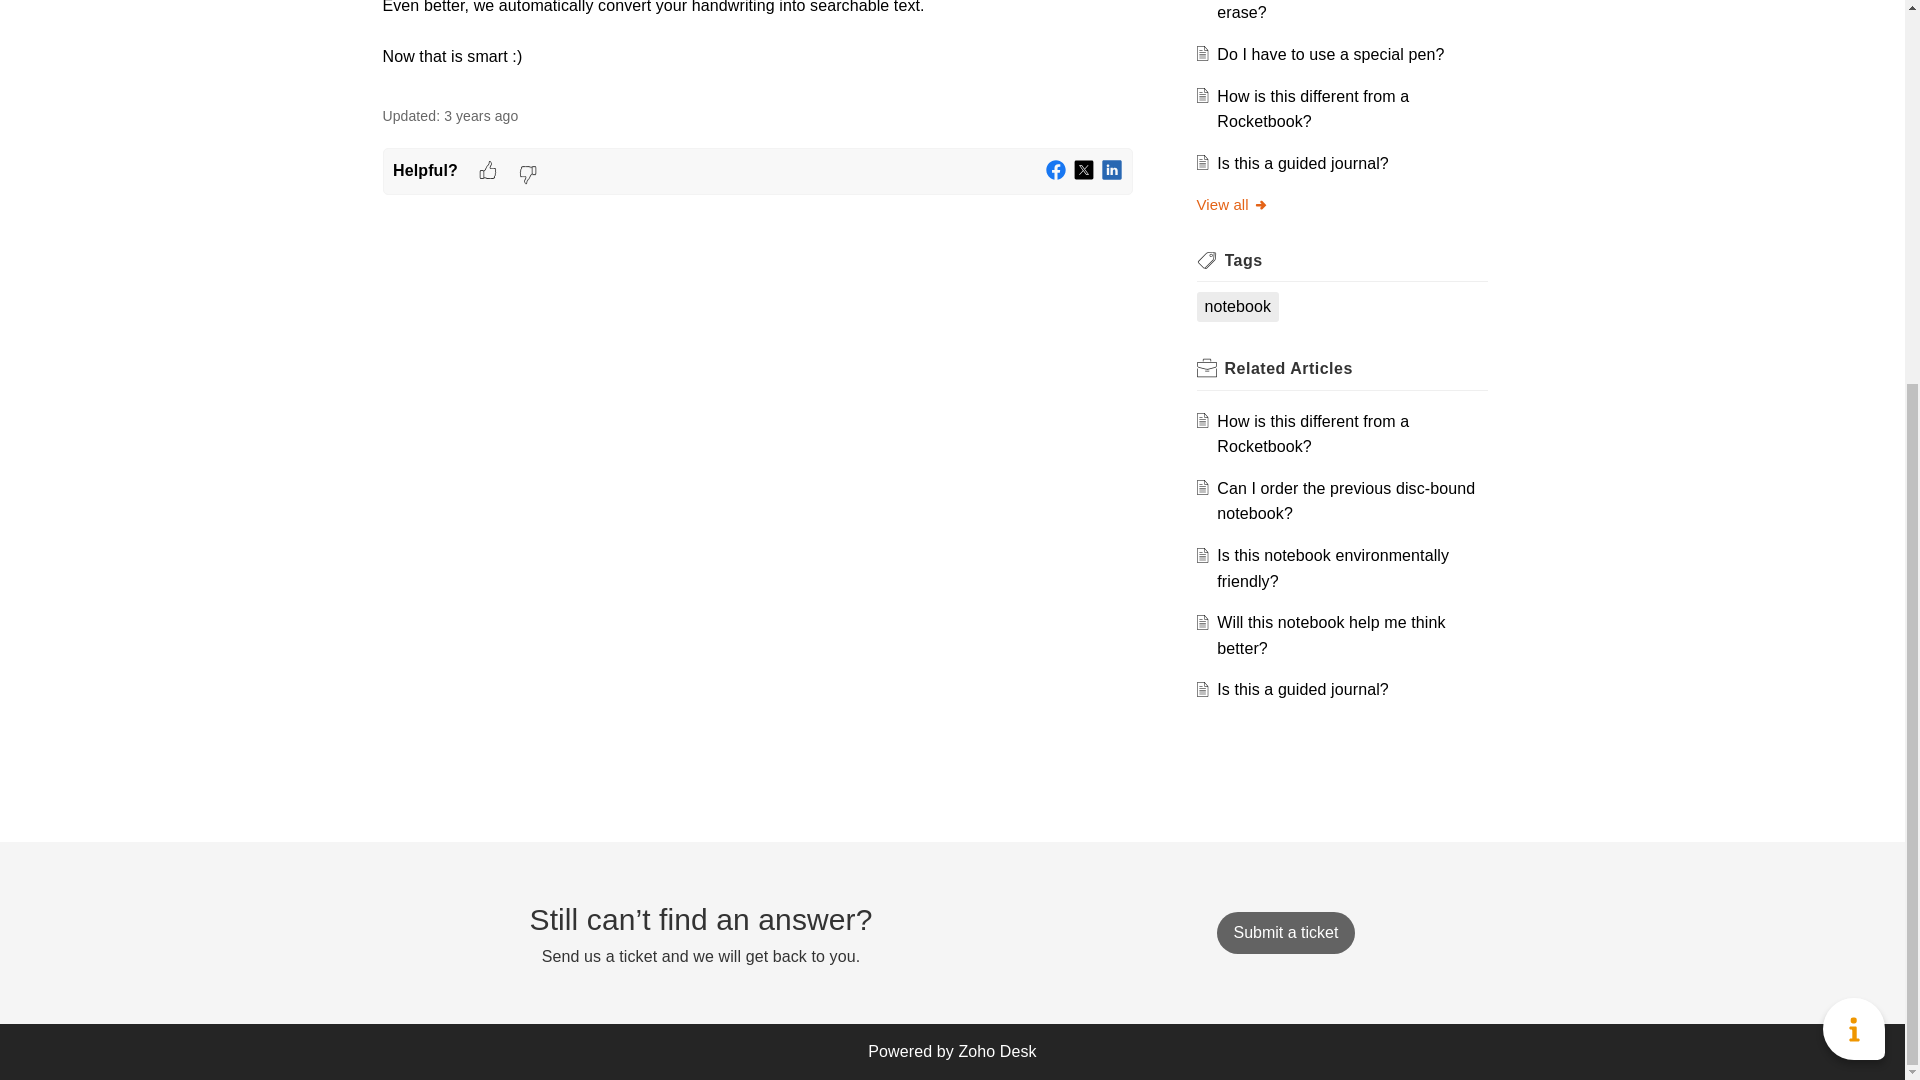 This screenshot has height=1080, width=1920. Describe the element at coordinates (1331, 635) in the screenshot. I see `Will this notebook help me think better?` at that location.